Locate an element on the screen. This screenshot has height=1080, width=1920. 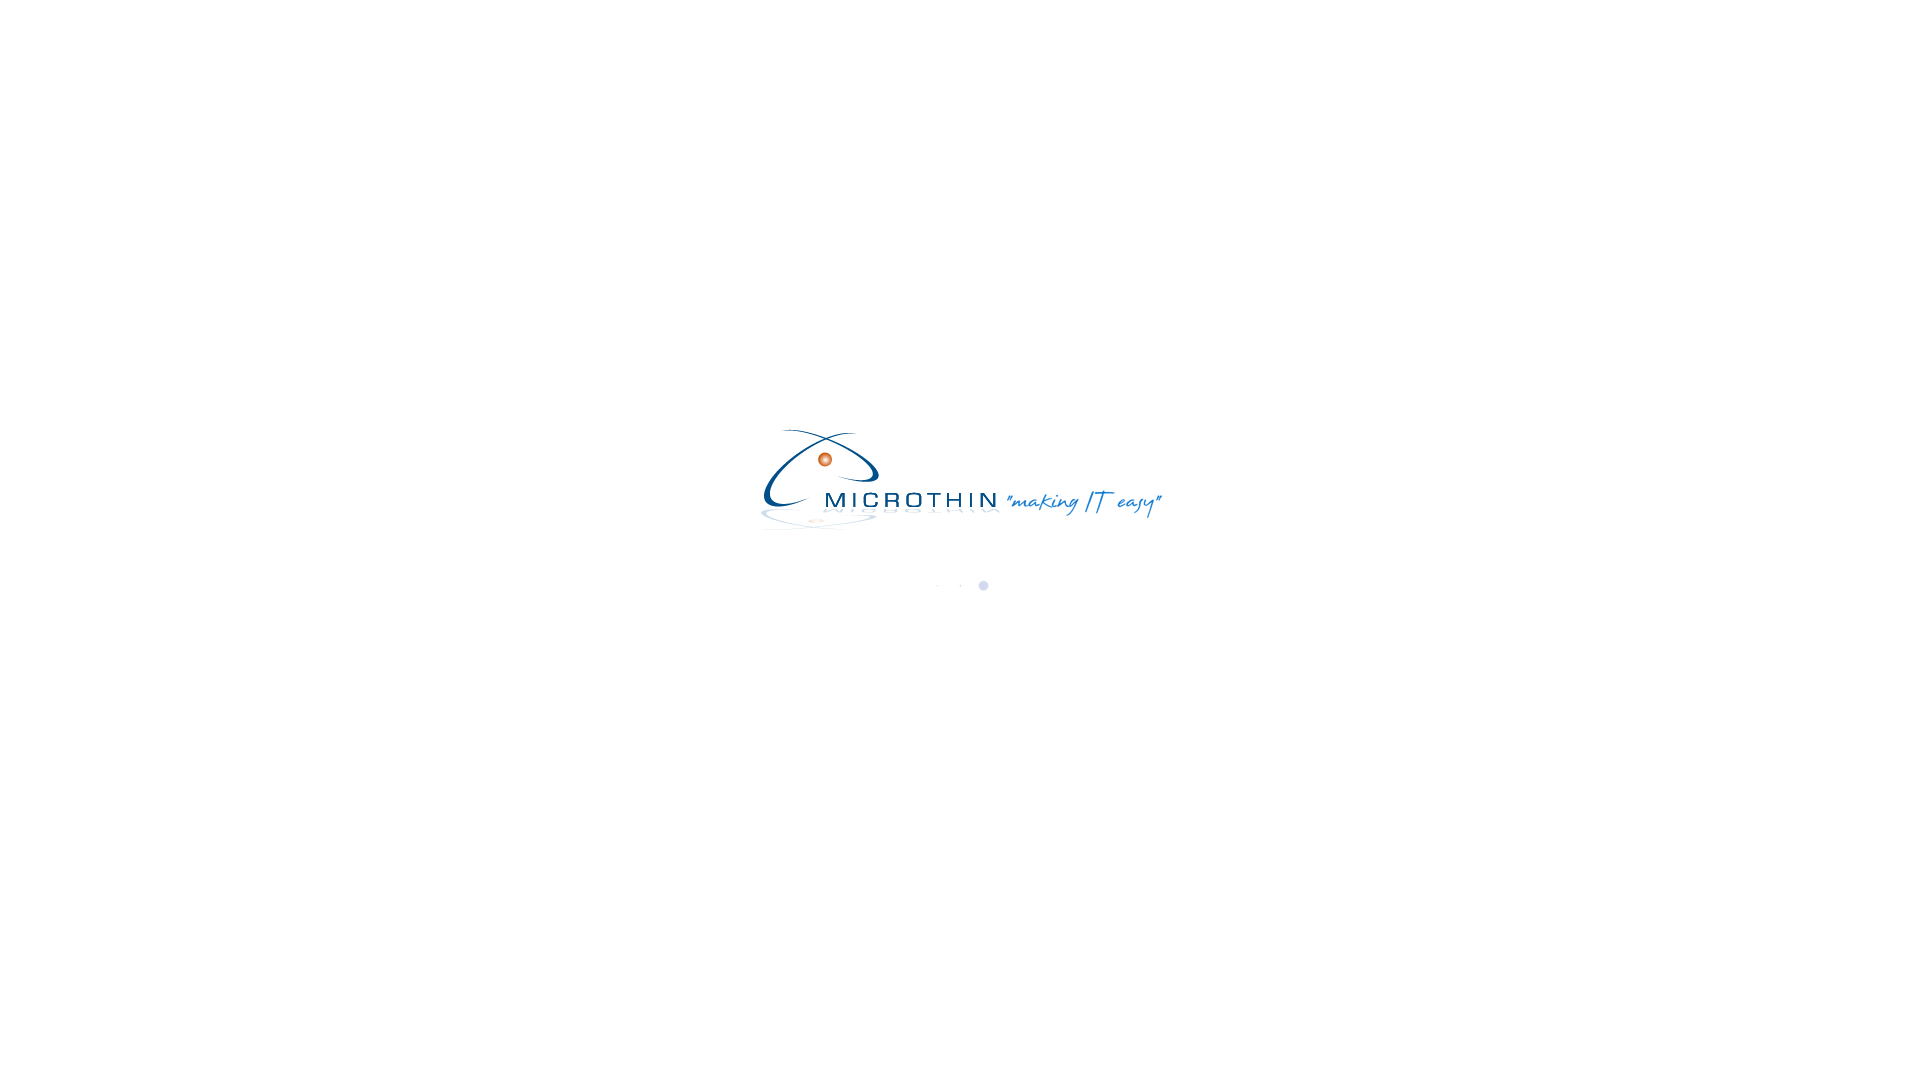
Contact Us is located at coordinates (1112, 19).